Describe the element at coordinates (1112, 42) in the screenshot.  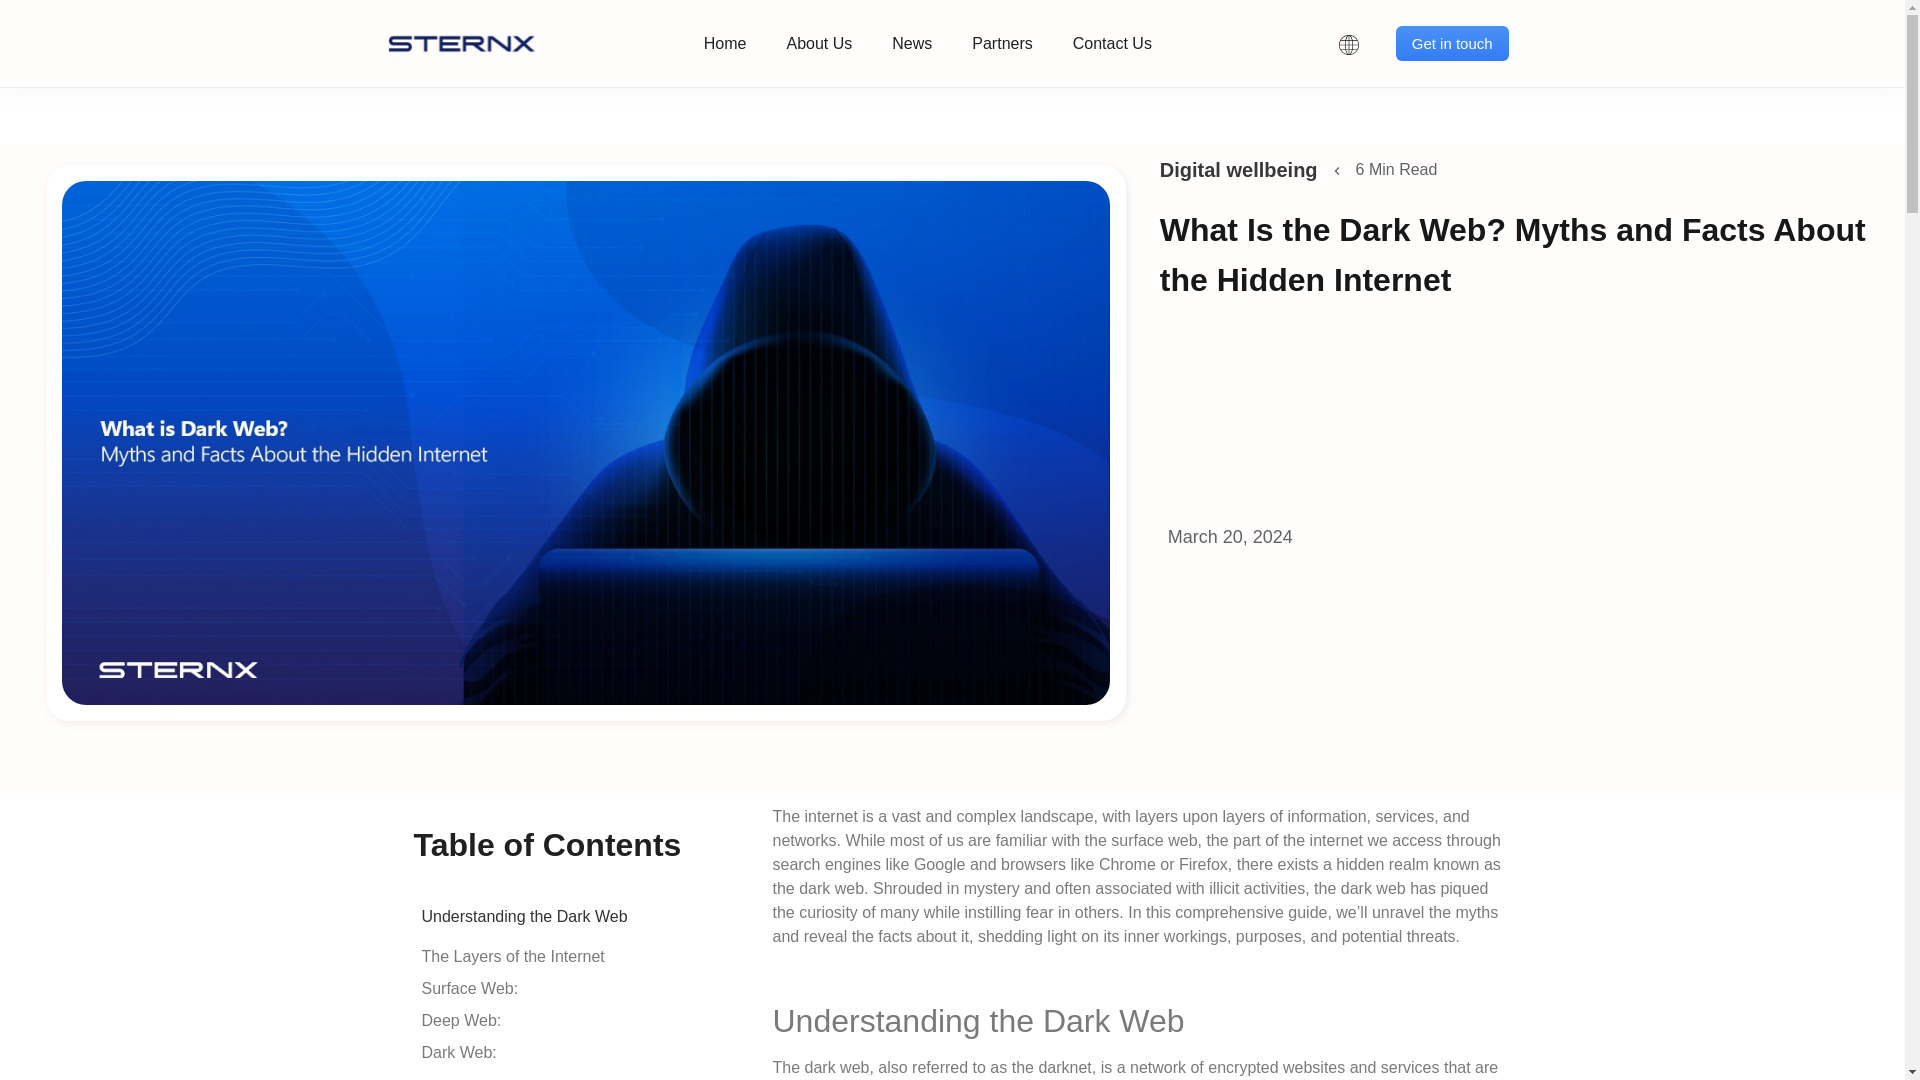
I see `Contact Us` at that location.